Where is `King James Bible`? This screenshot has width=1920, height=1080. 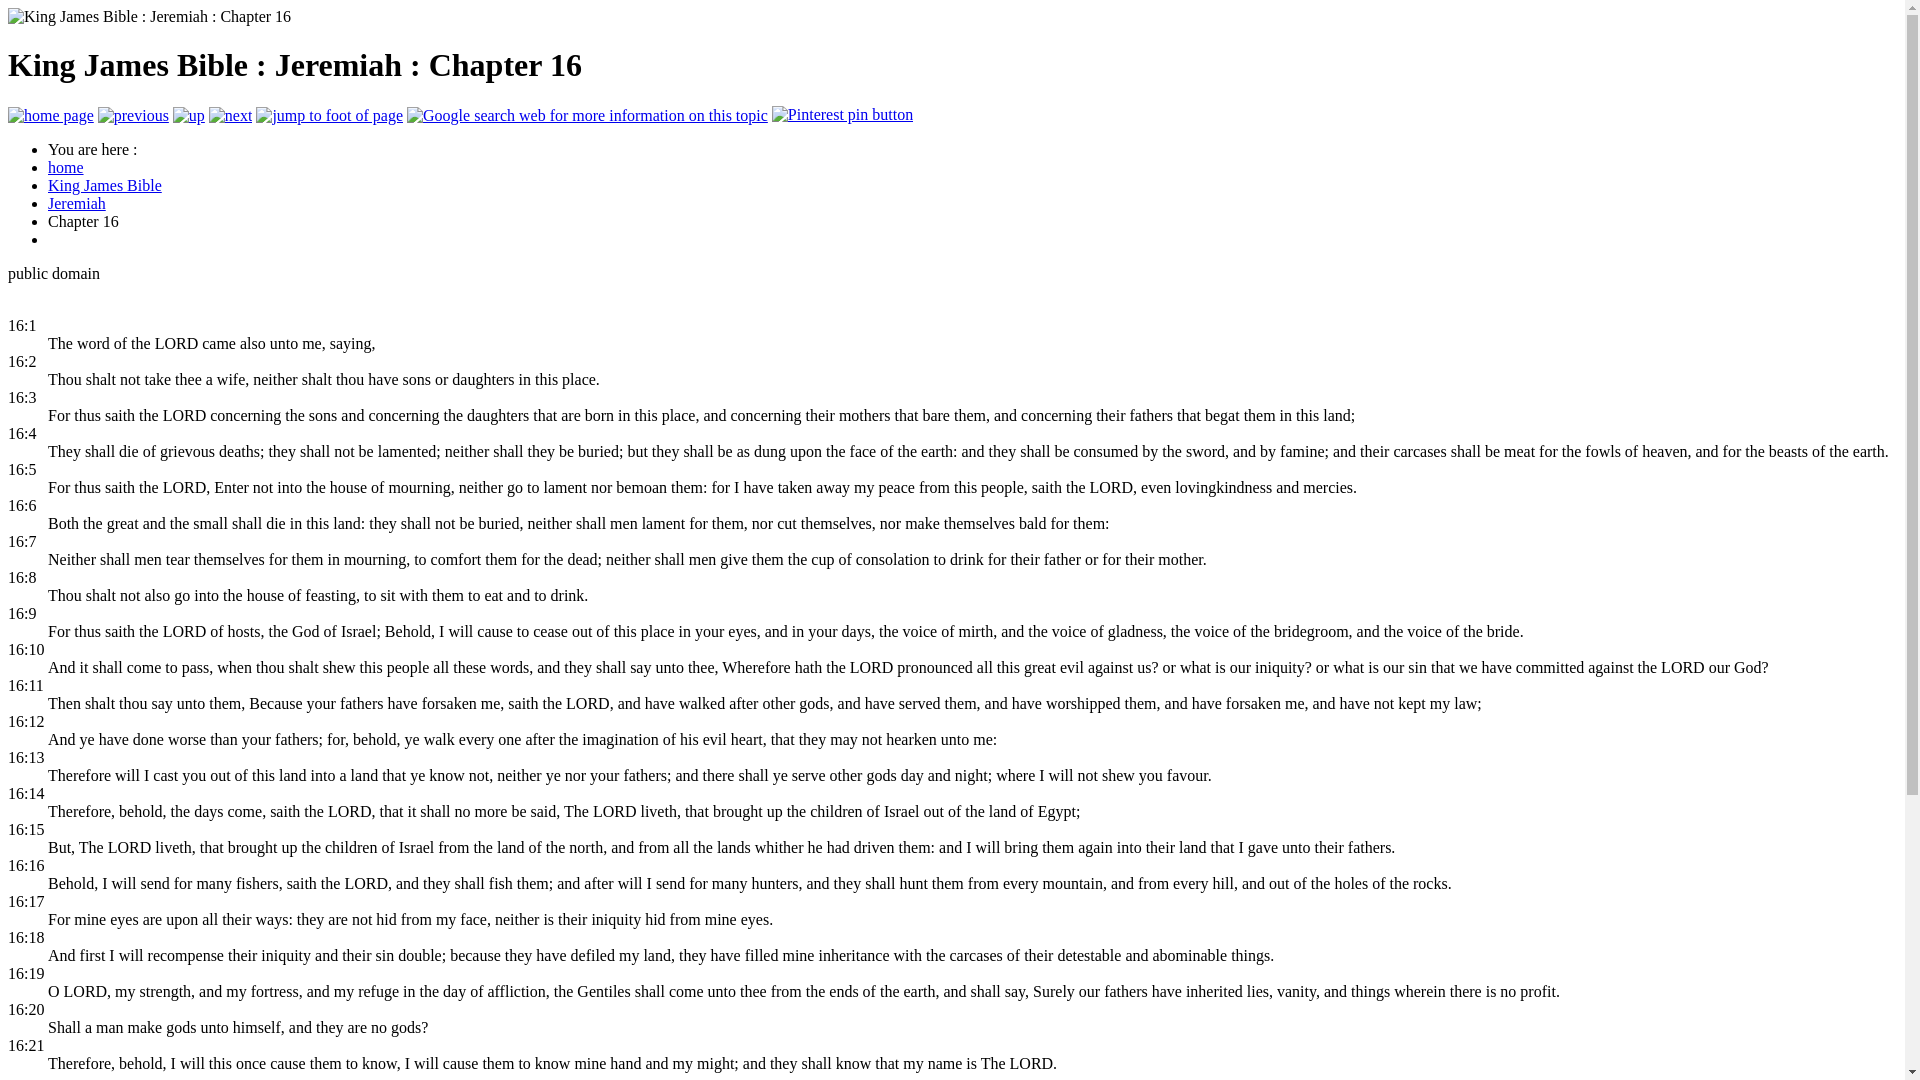 King James Bible is located at coordinates (104, 186).